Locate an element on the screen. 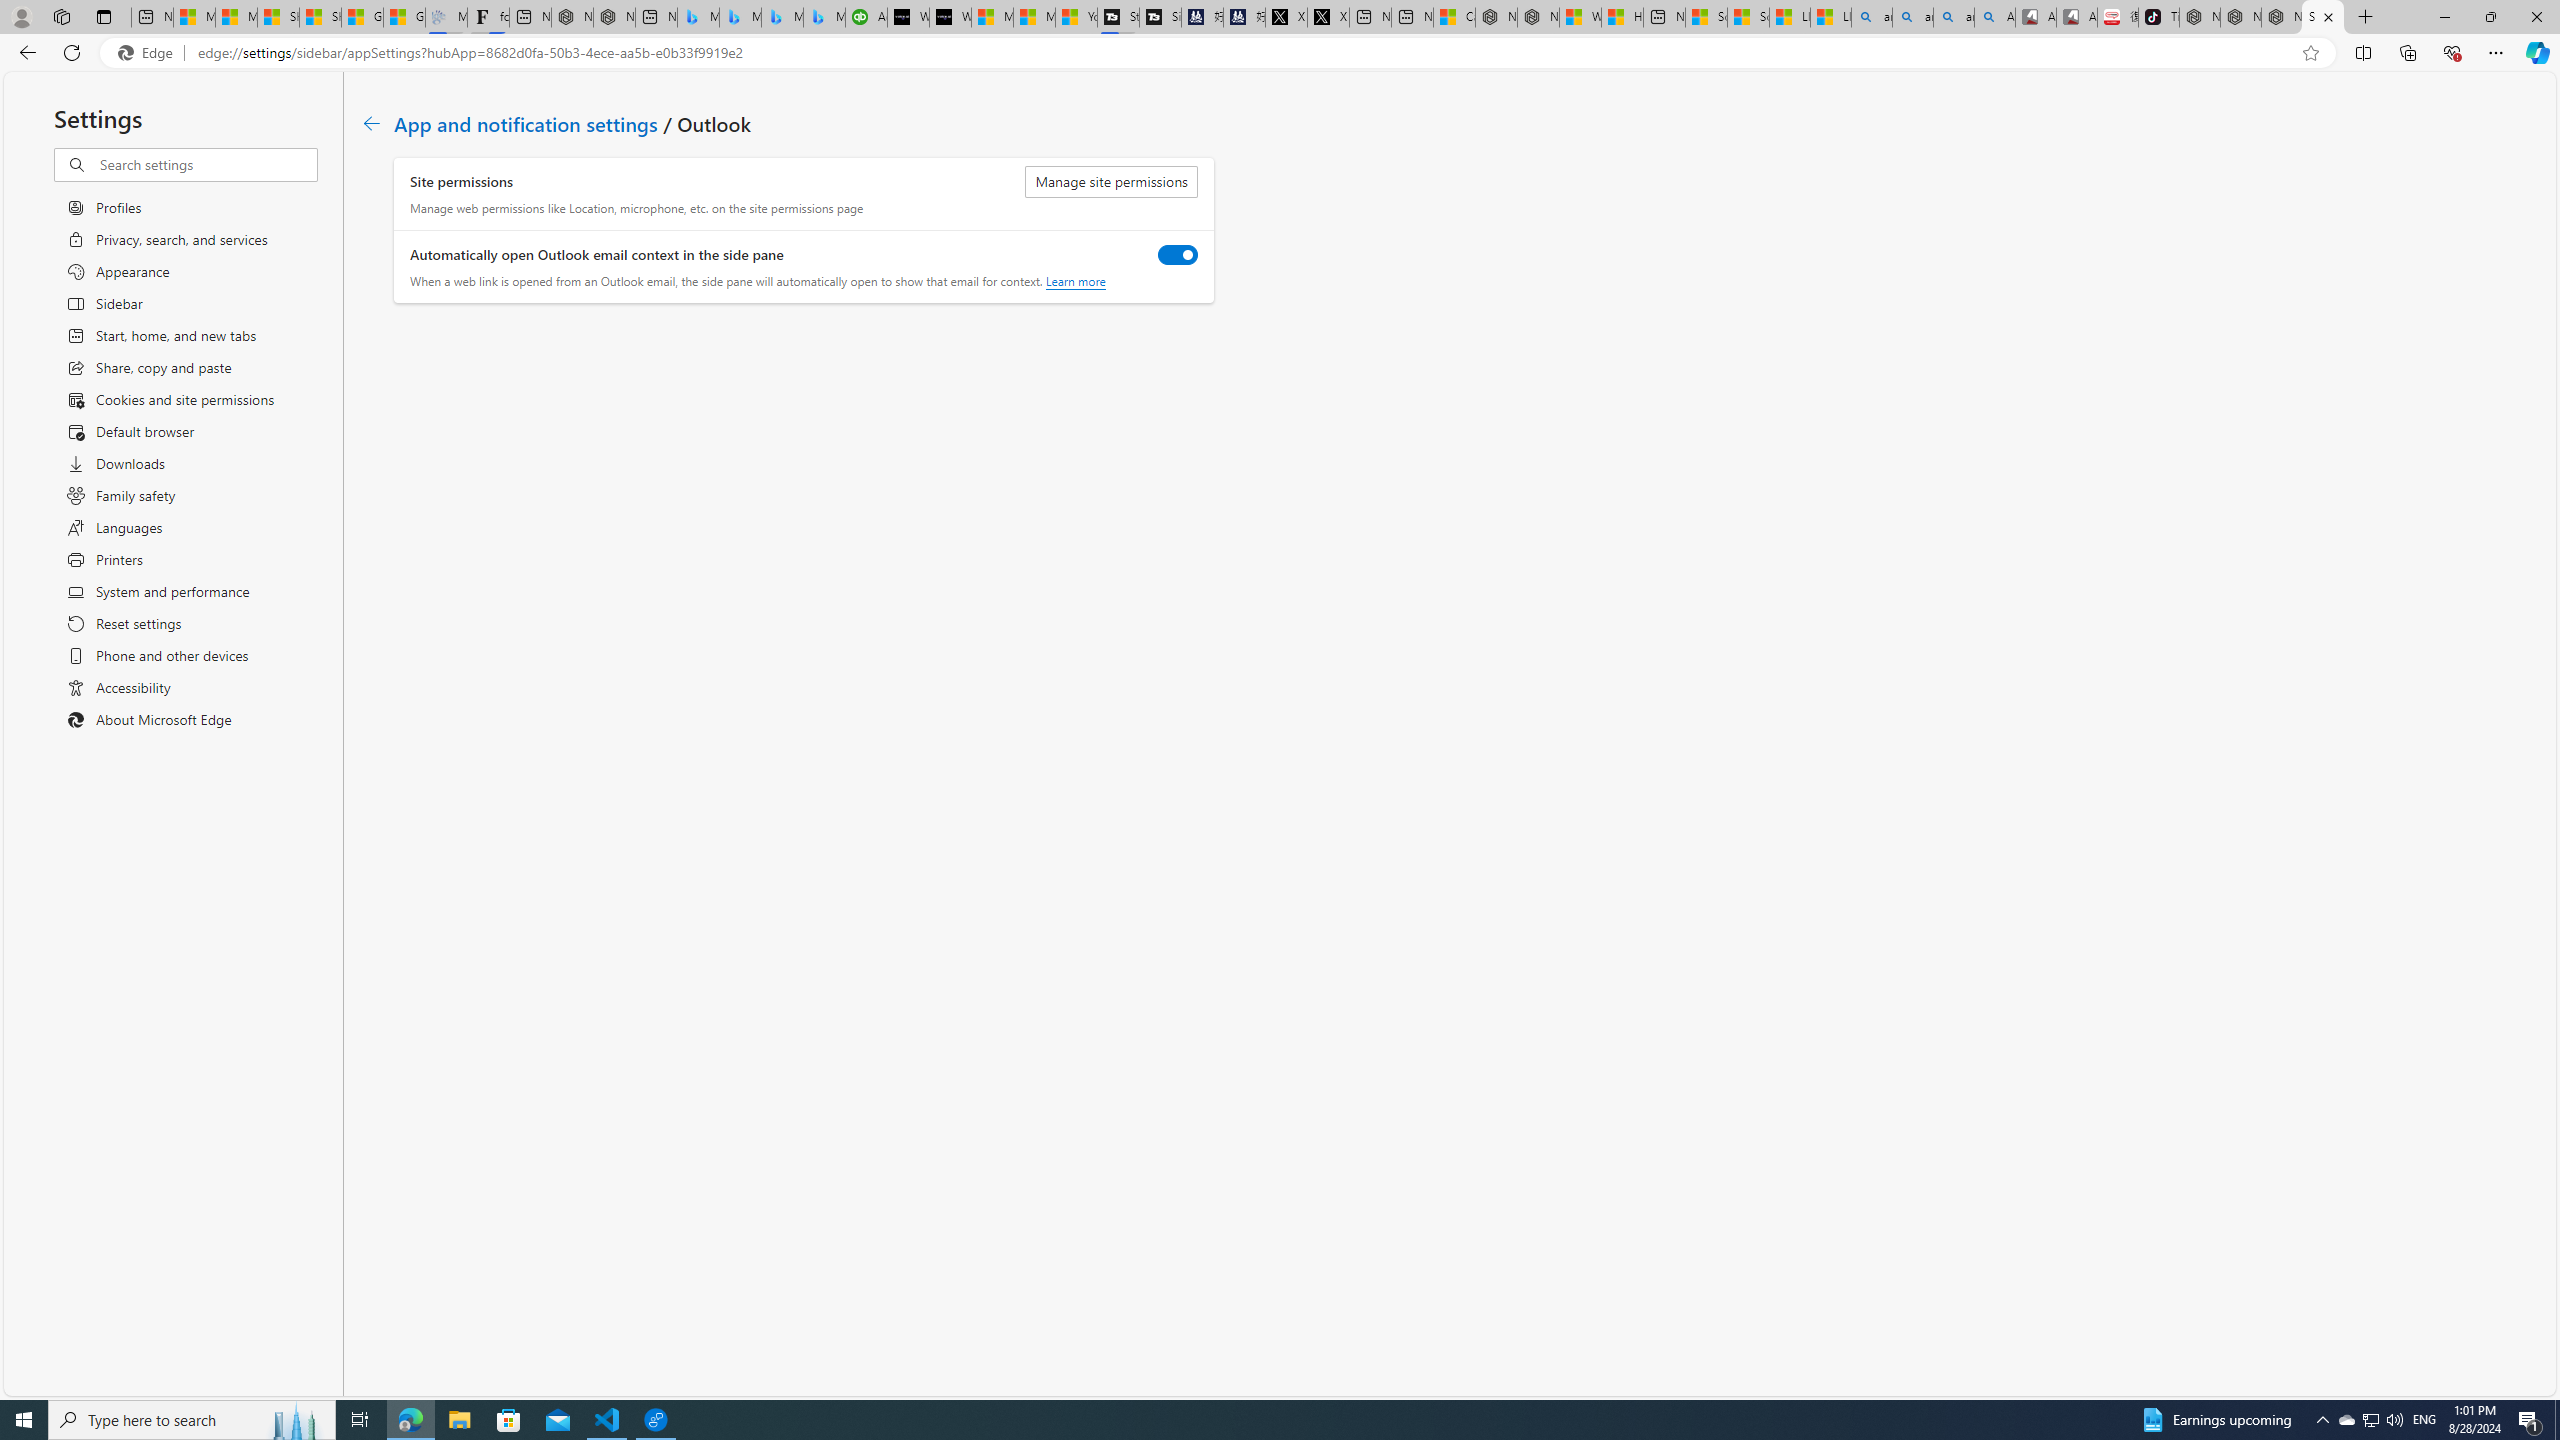 This screenshot has height=1440, width=2560. Nordace - Siena Pro 15 Essential Set is located at coordinates (2282, 17).